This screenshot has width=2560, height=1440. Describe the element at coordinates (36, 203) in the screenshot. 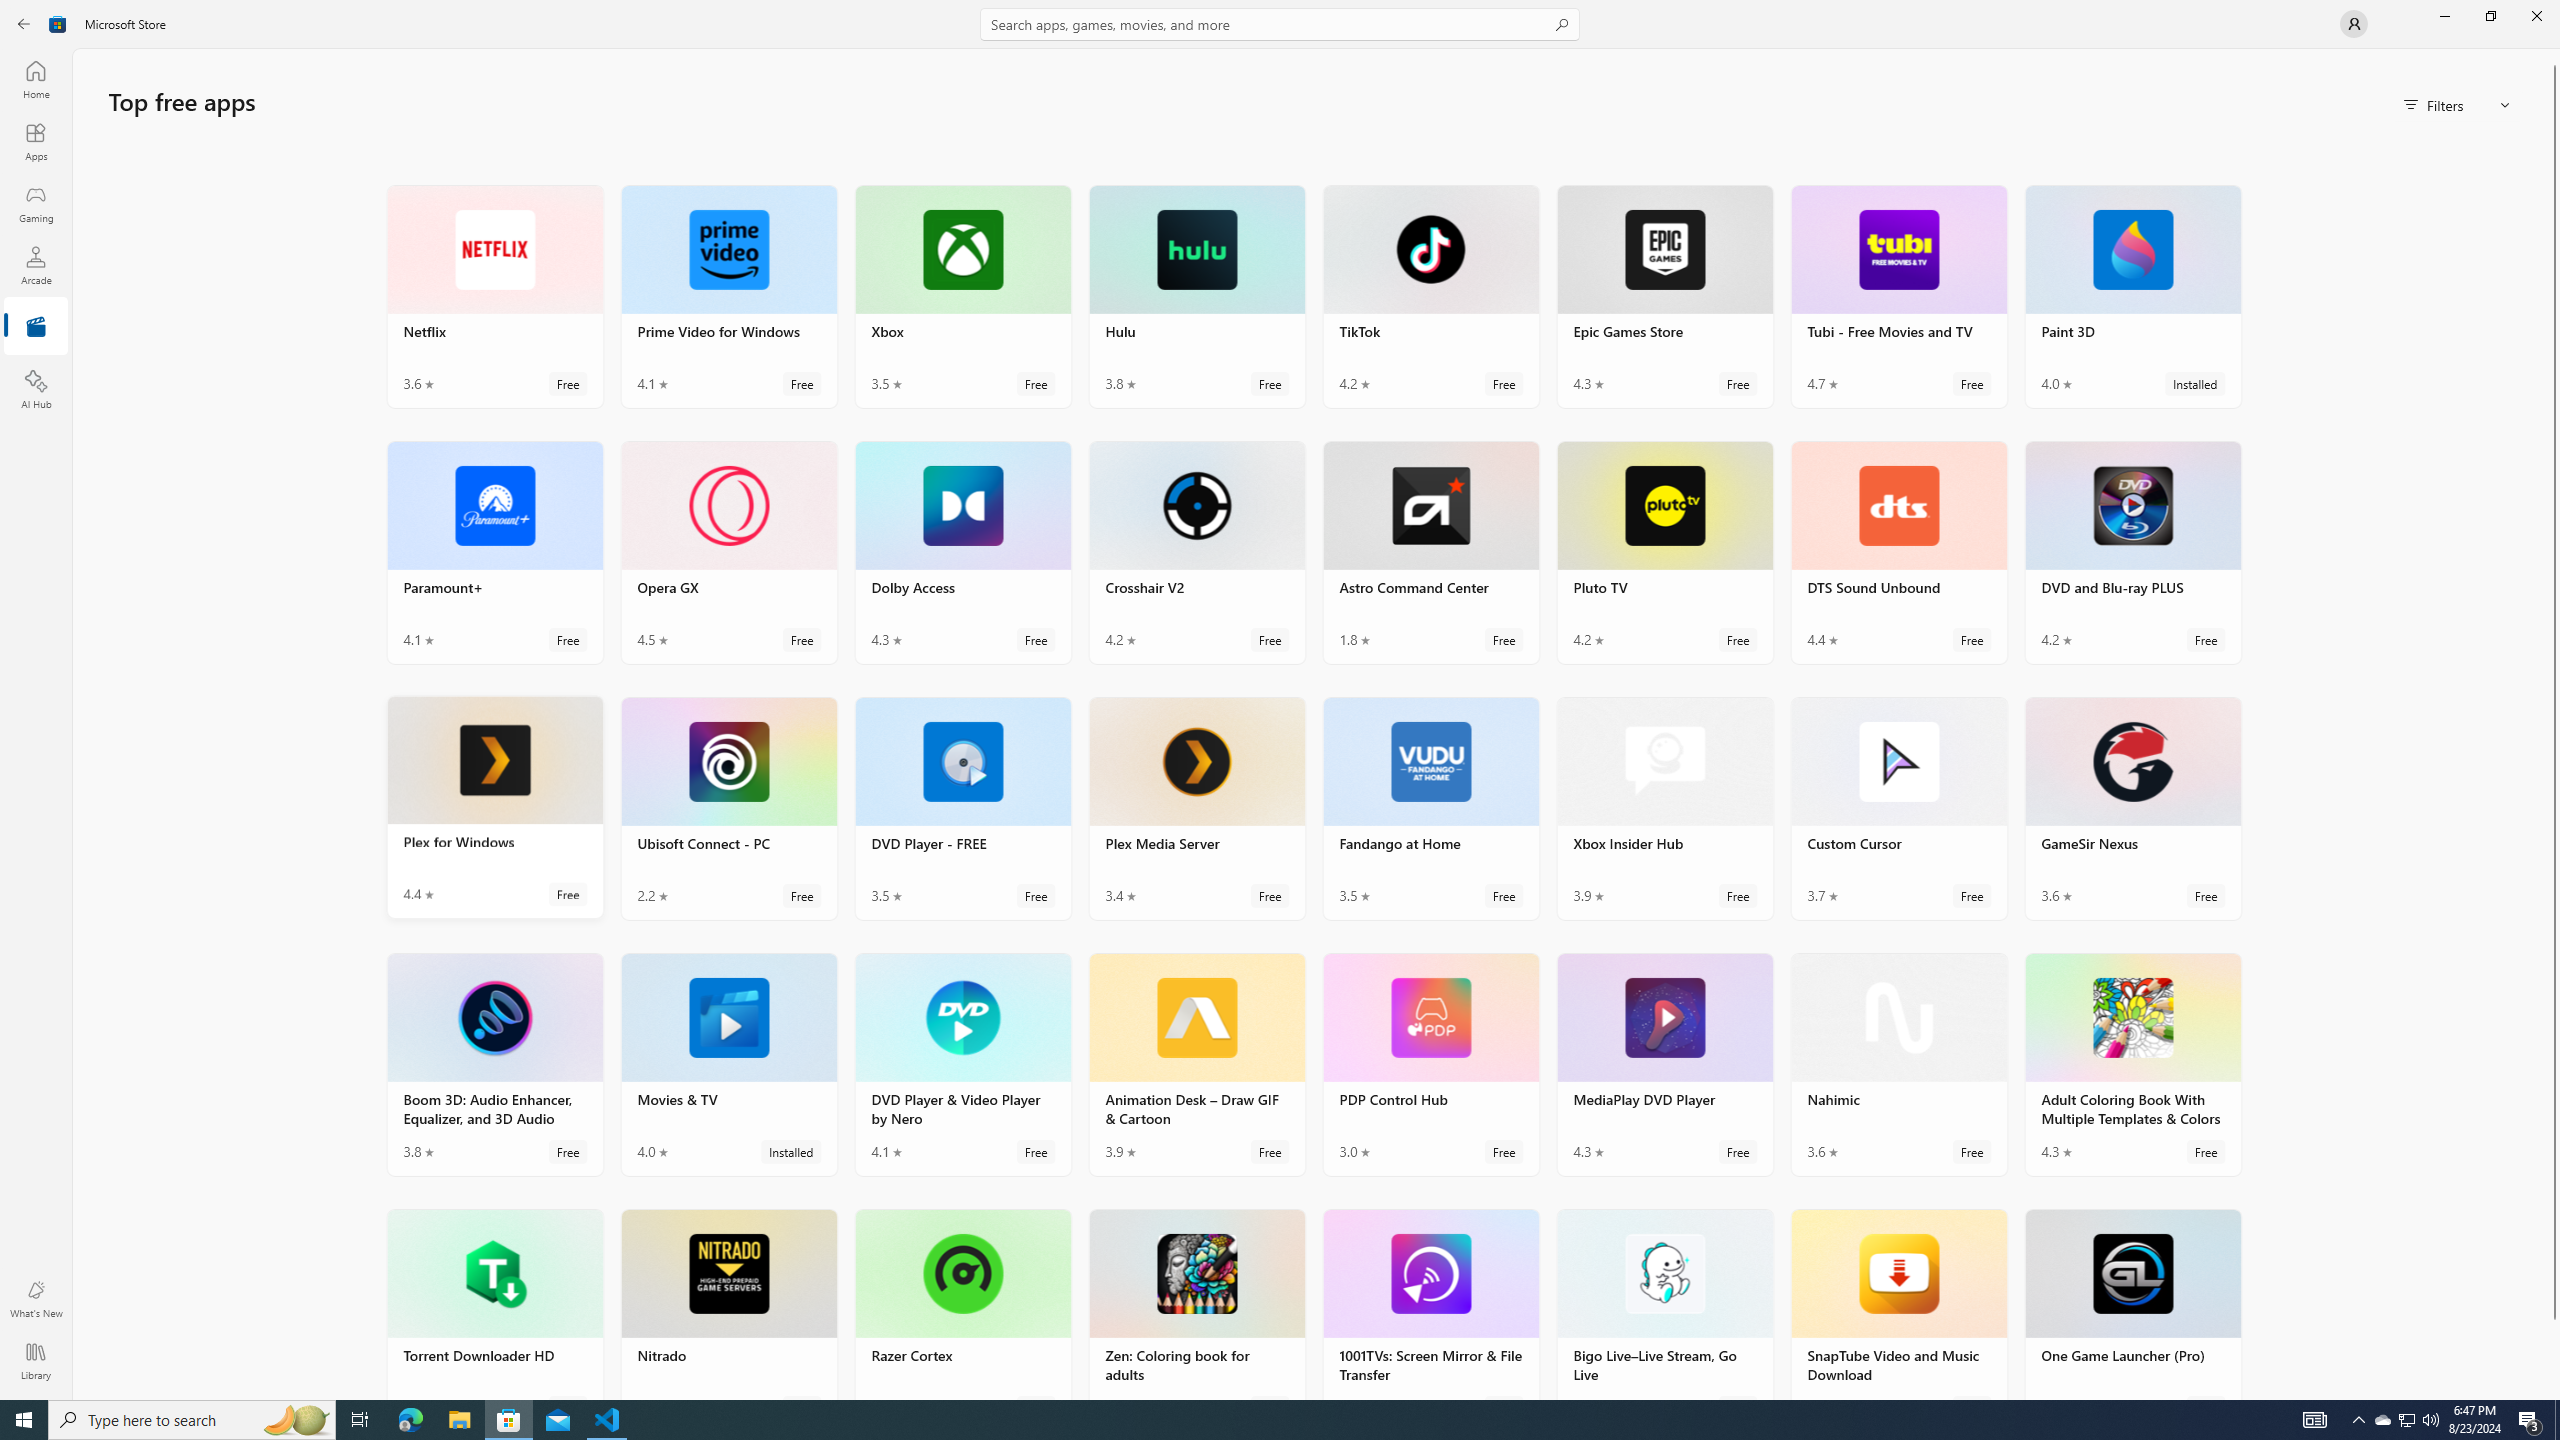

I see `Gaming` at that location.